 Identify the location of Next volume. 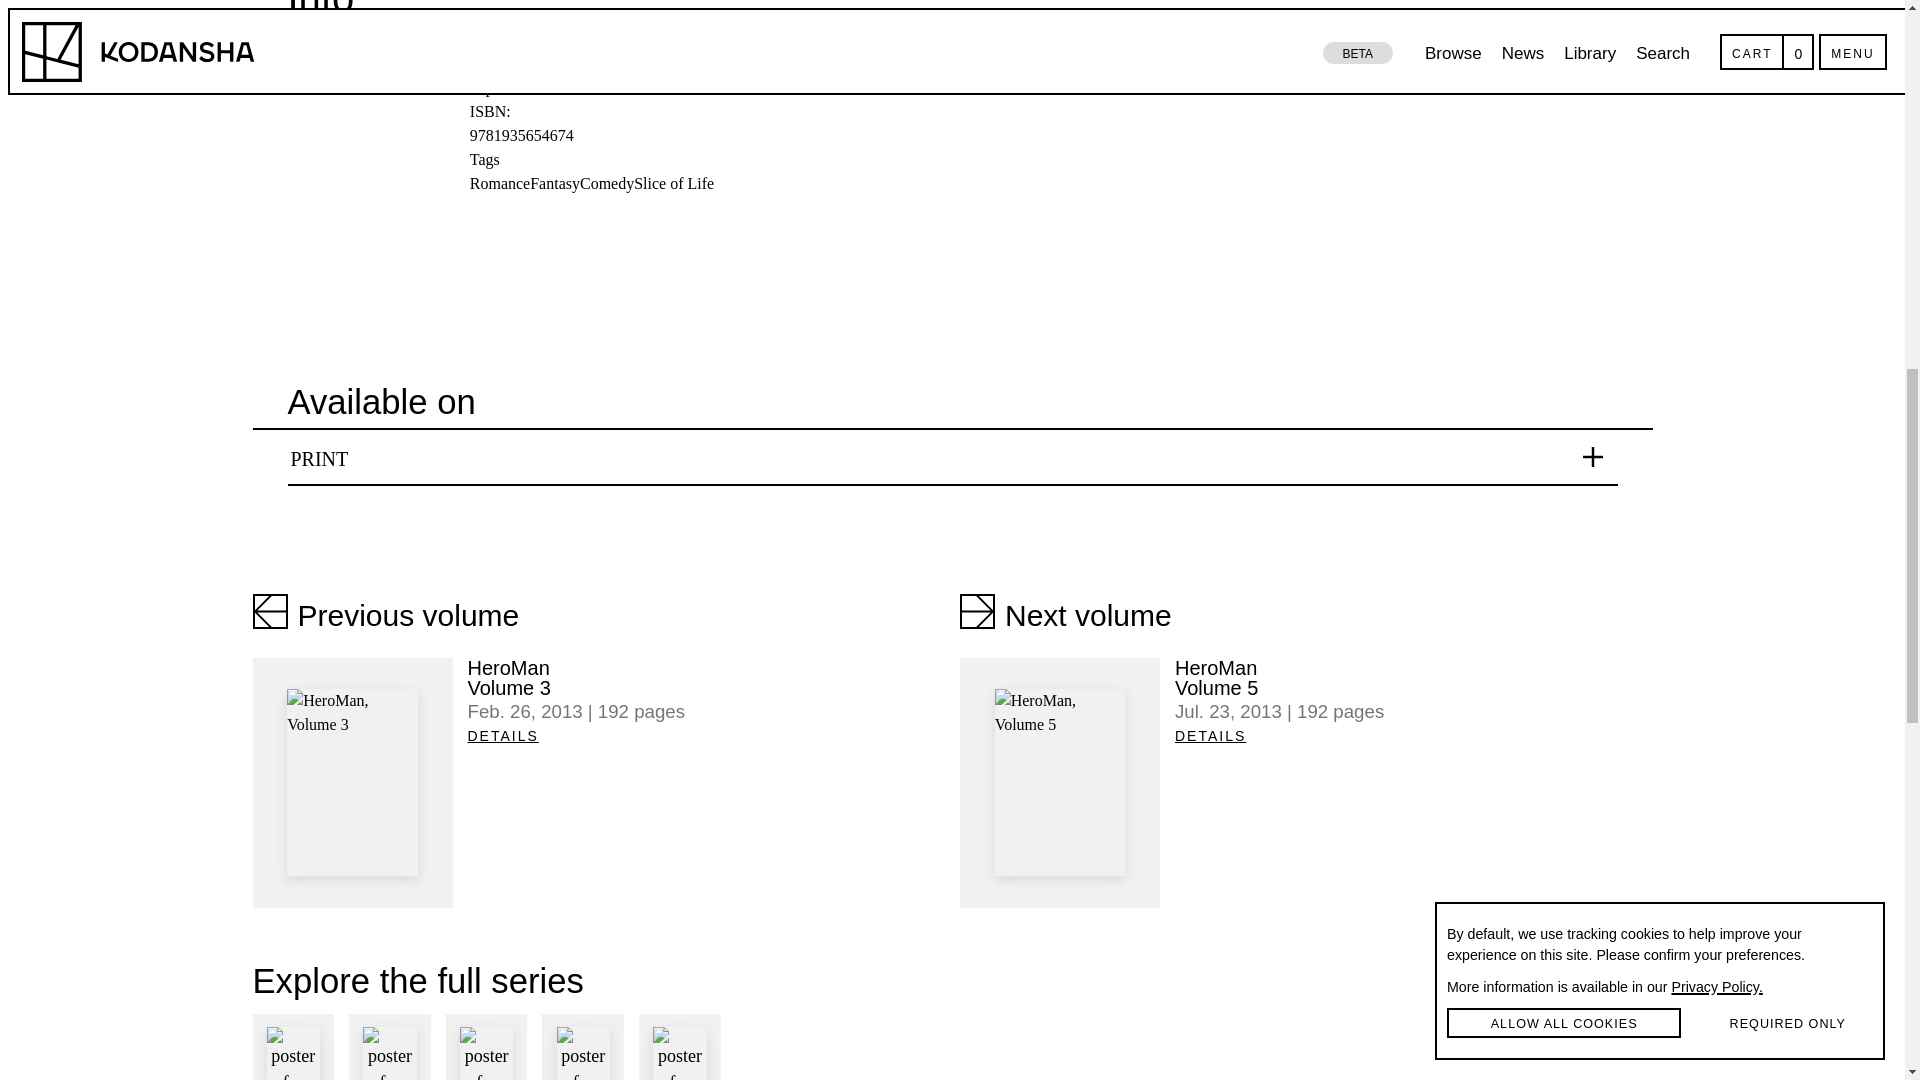
(1066, 612).